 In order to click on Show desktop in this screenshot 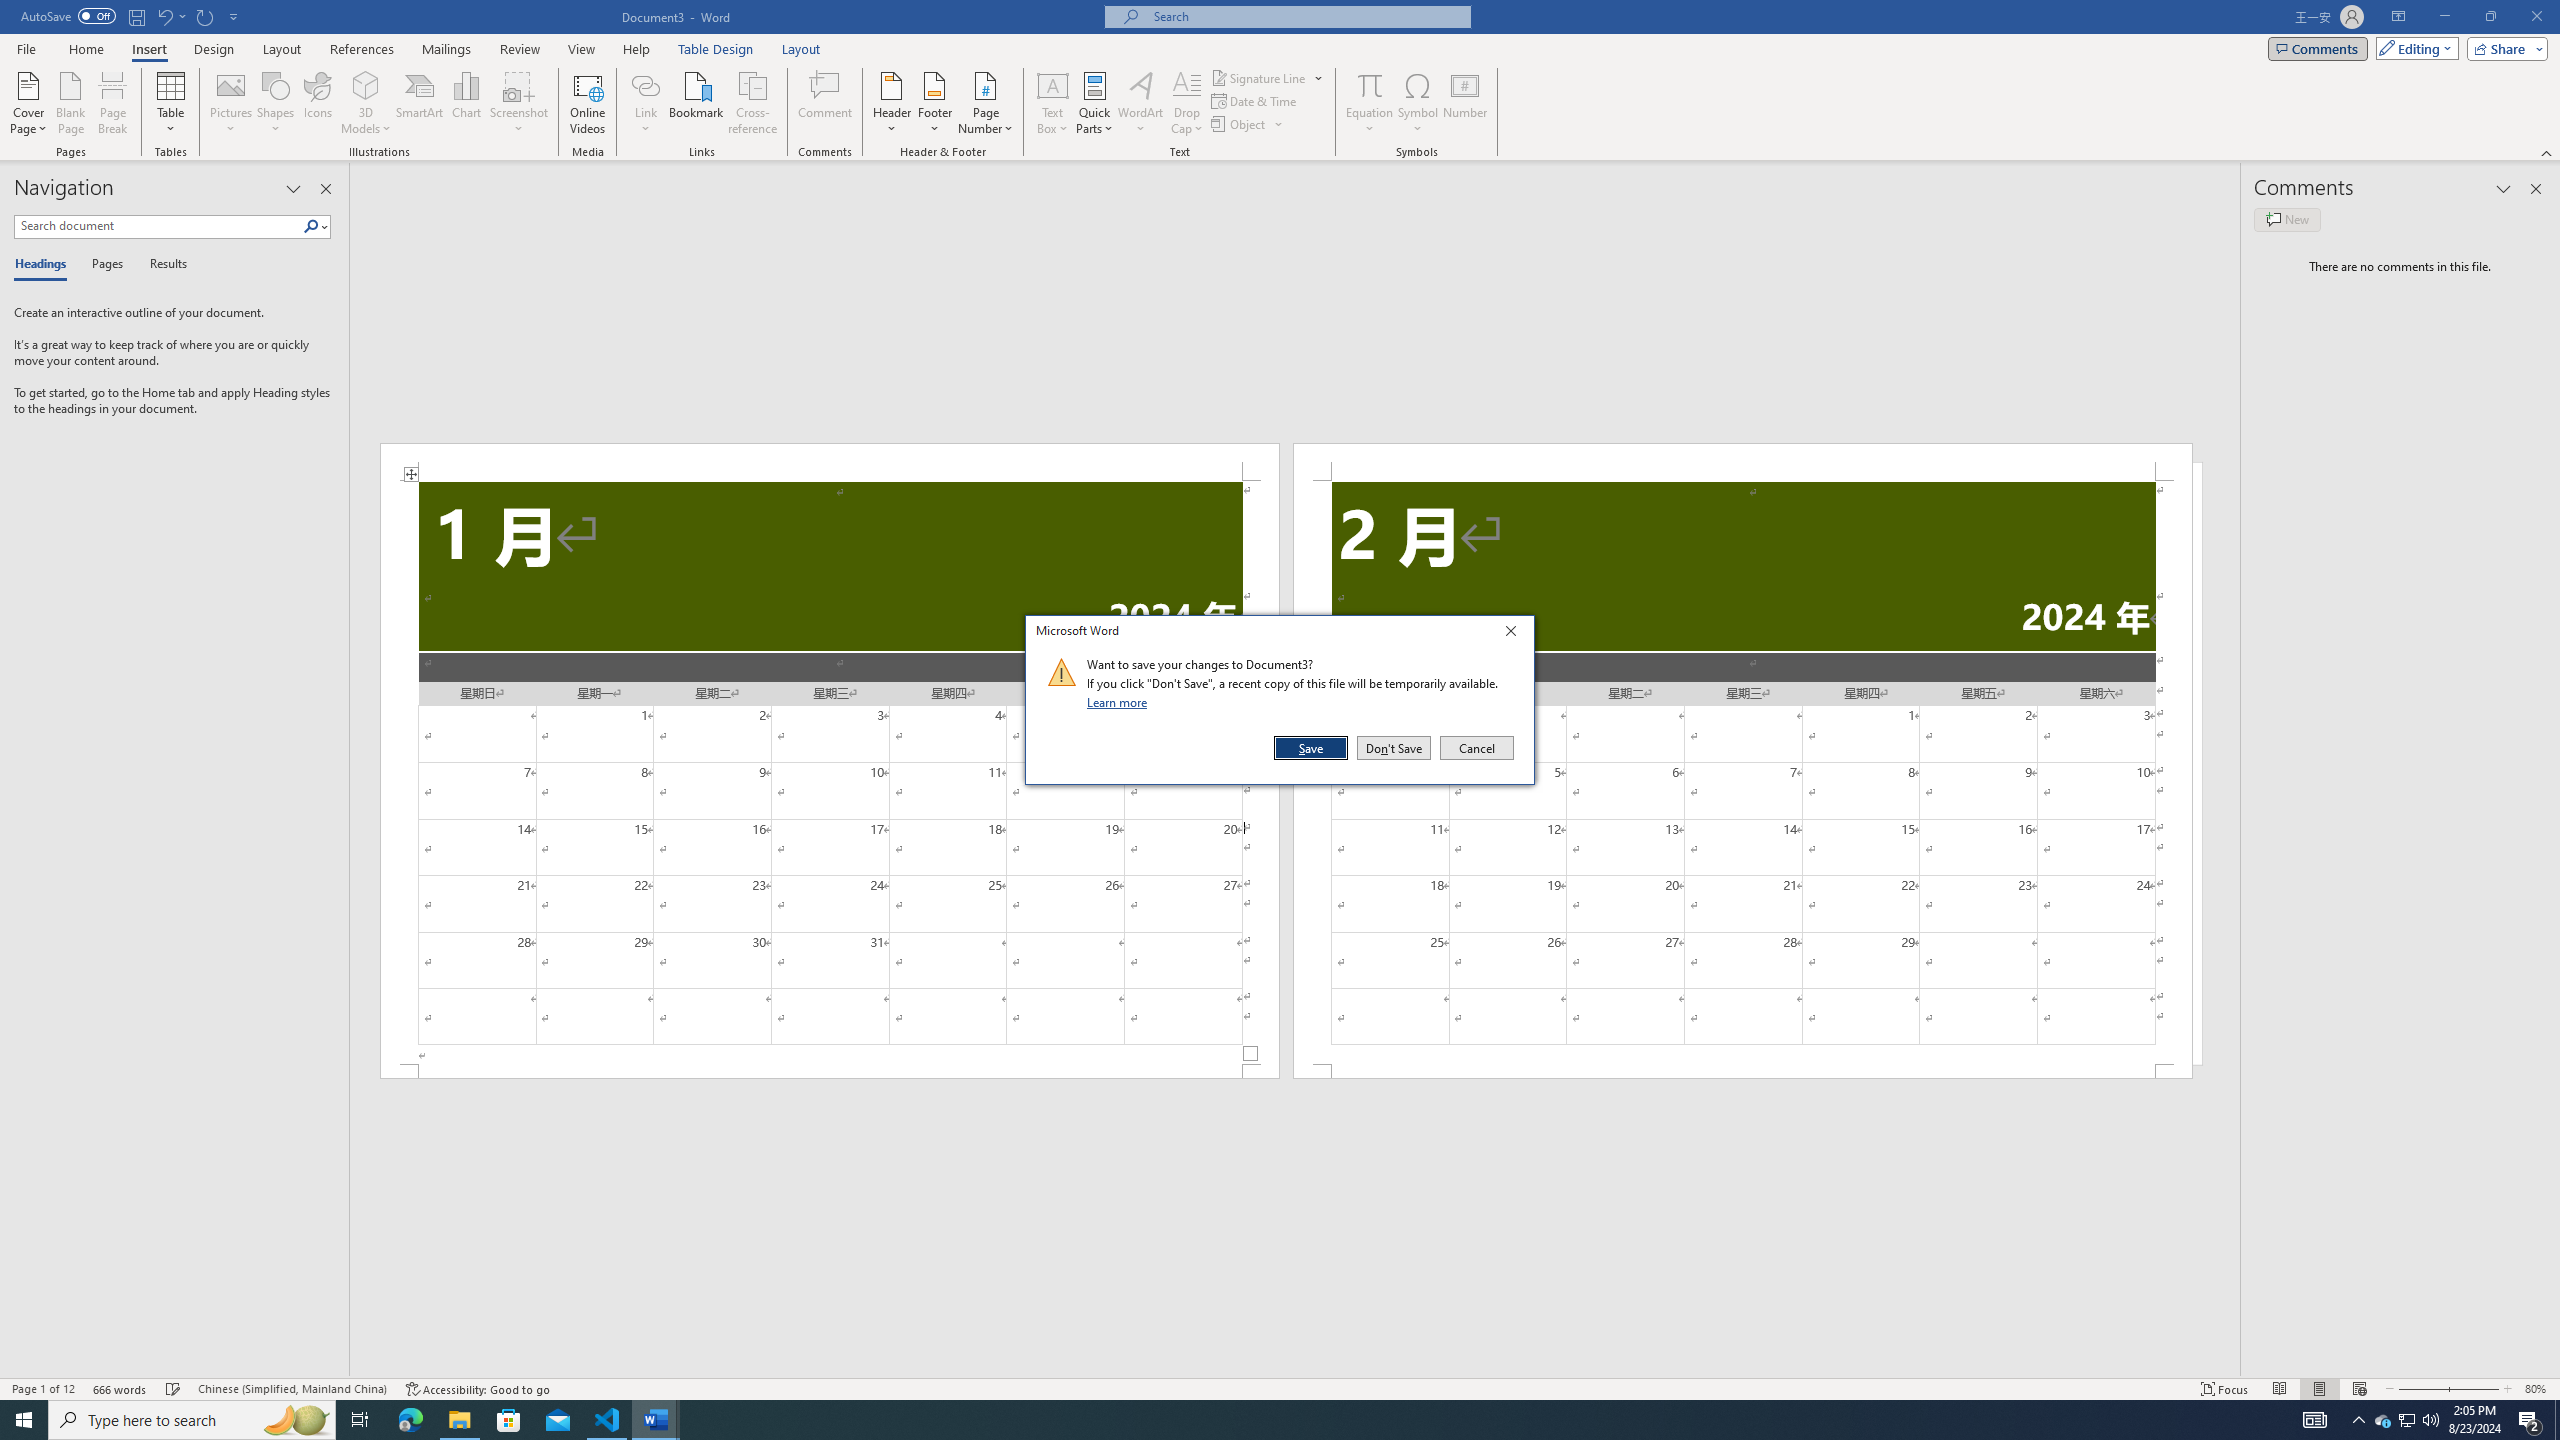, I will do `click(2557, 1420)`.